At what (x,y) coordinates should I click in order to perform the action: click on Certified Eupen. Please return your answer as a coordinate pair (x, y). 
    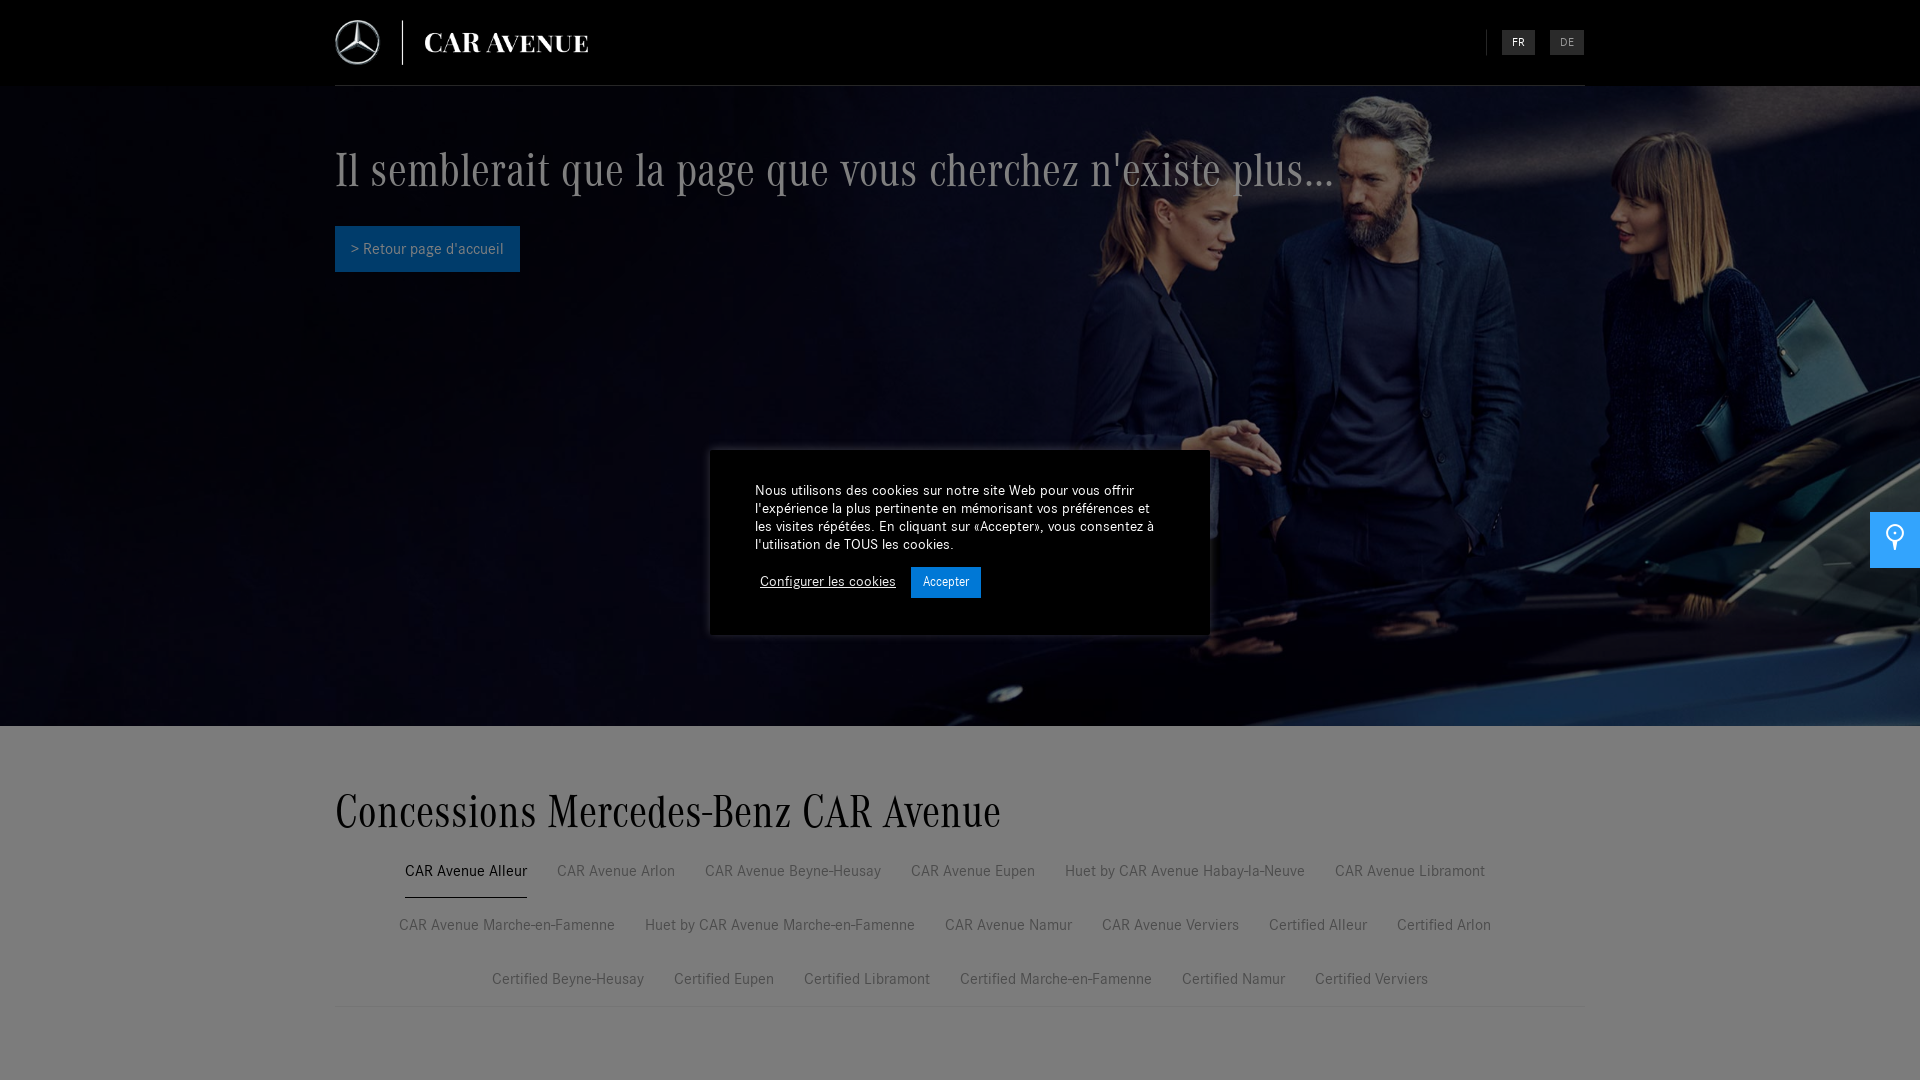
    Looking at the image, I should click on (724, 986).